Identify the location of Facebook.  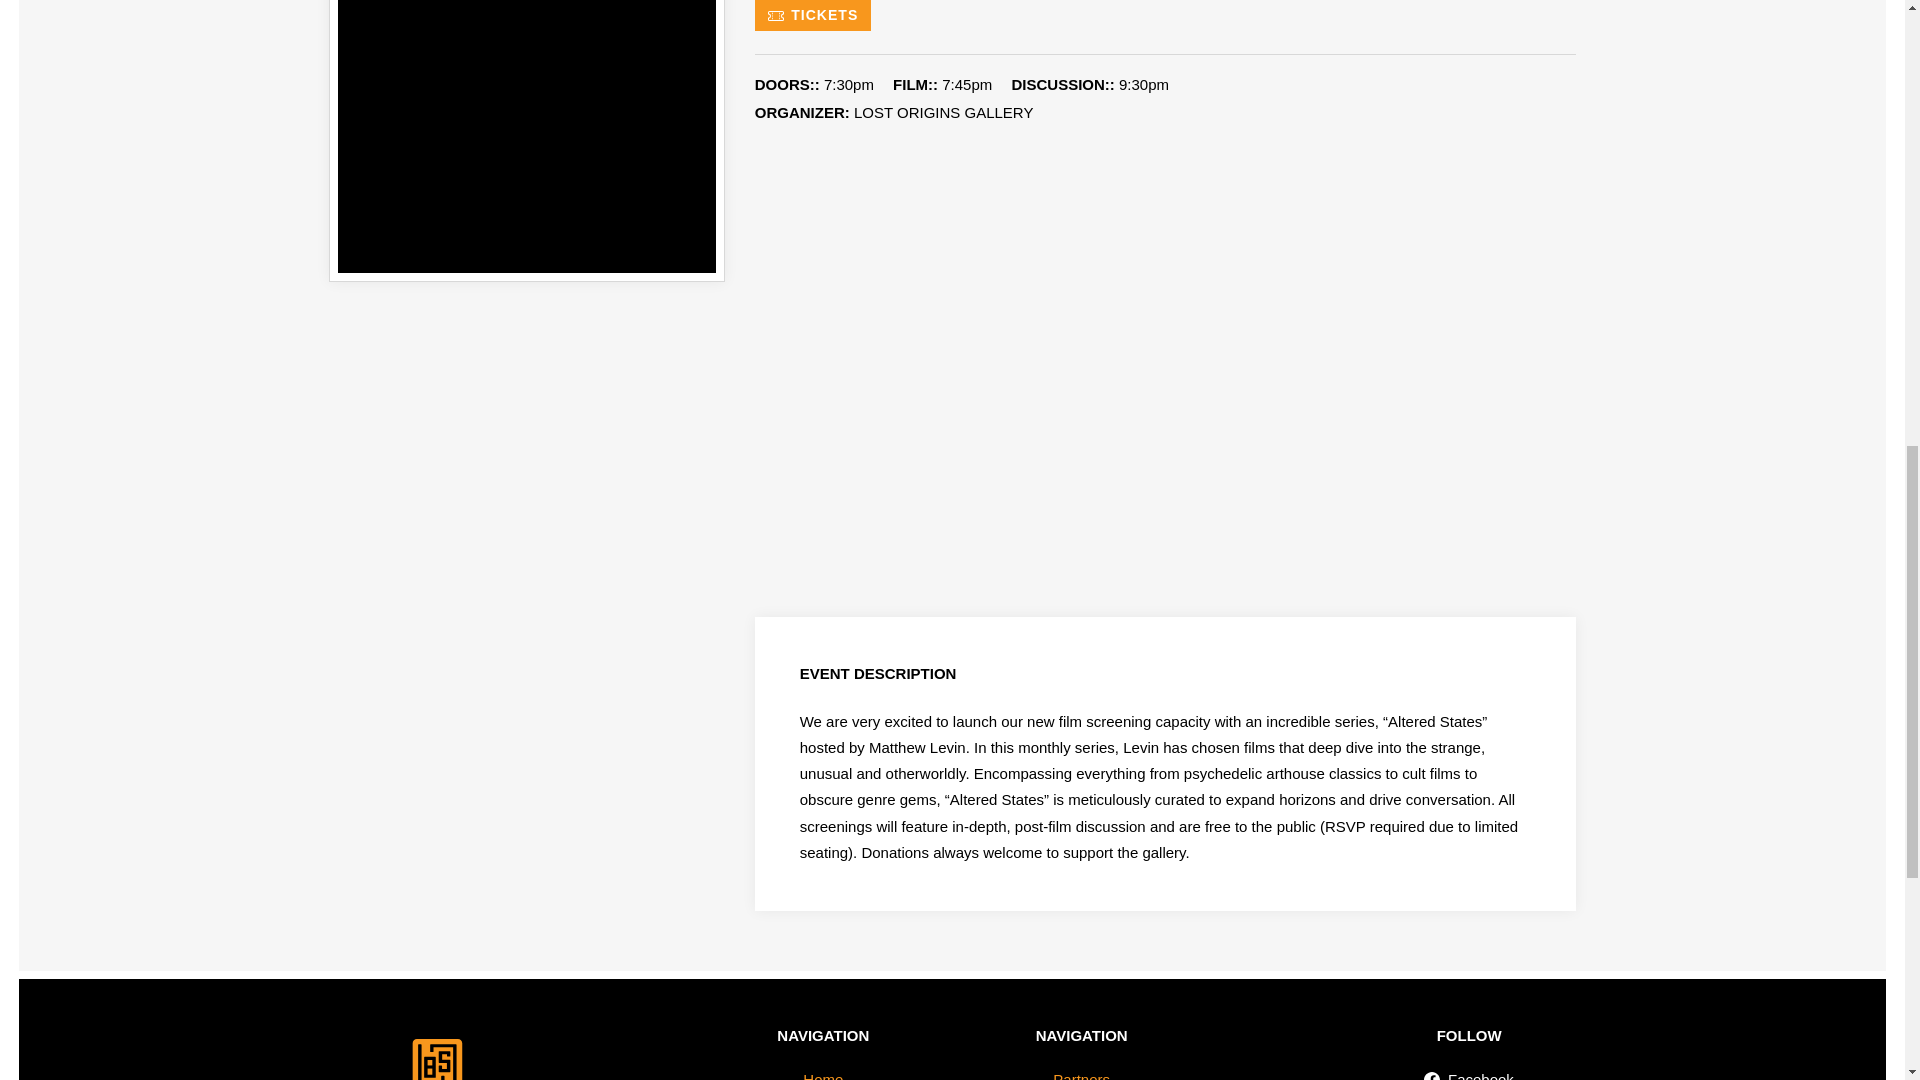
(1469, 1071).